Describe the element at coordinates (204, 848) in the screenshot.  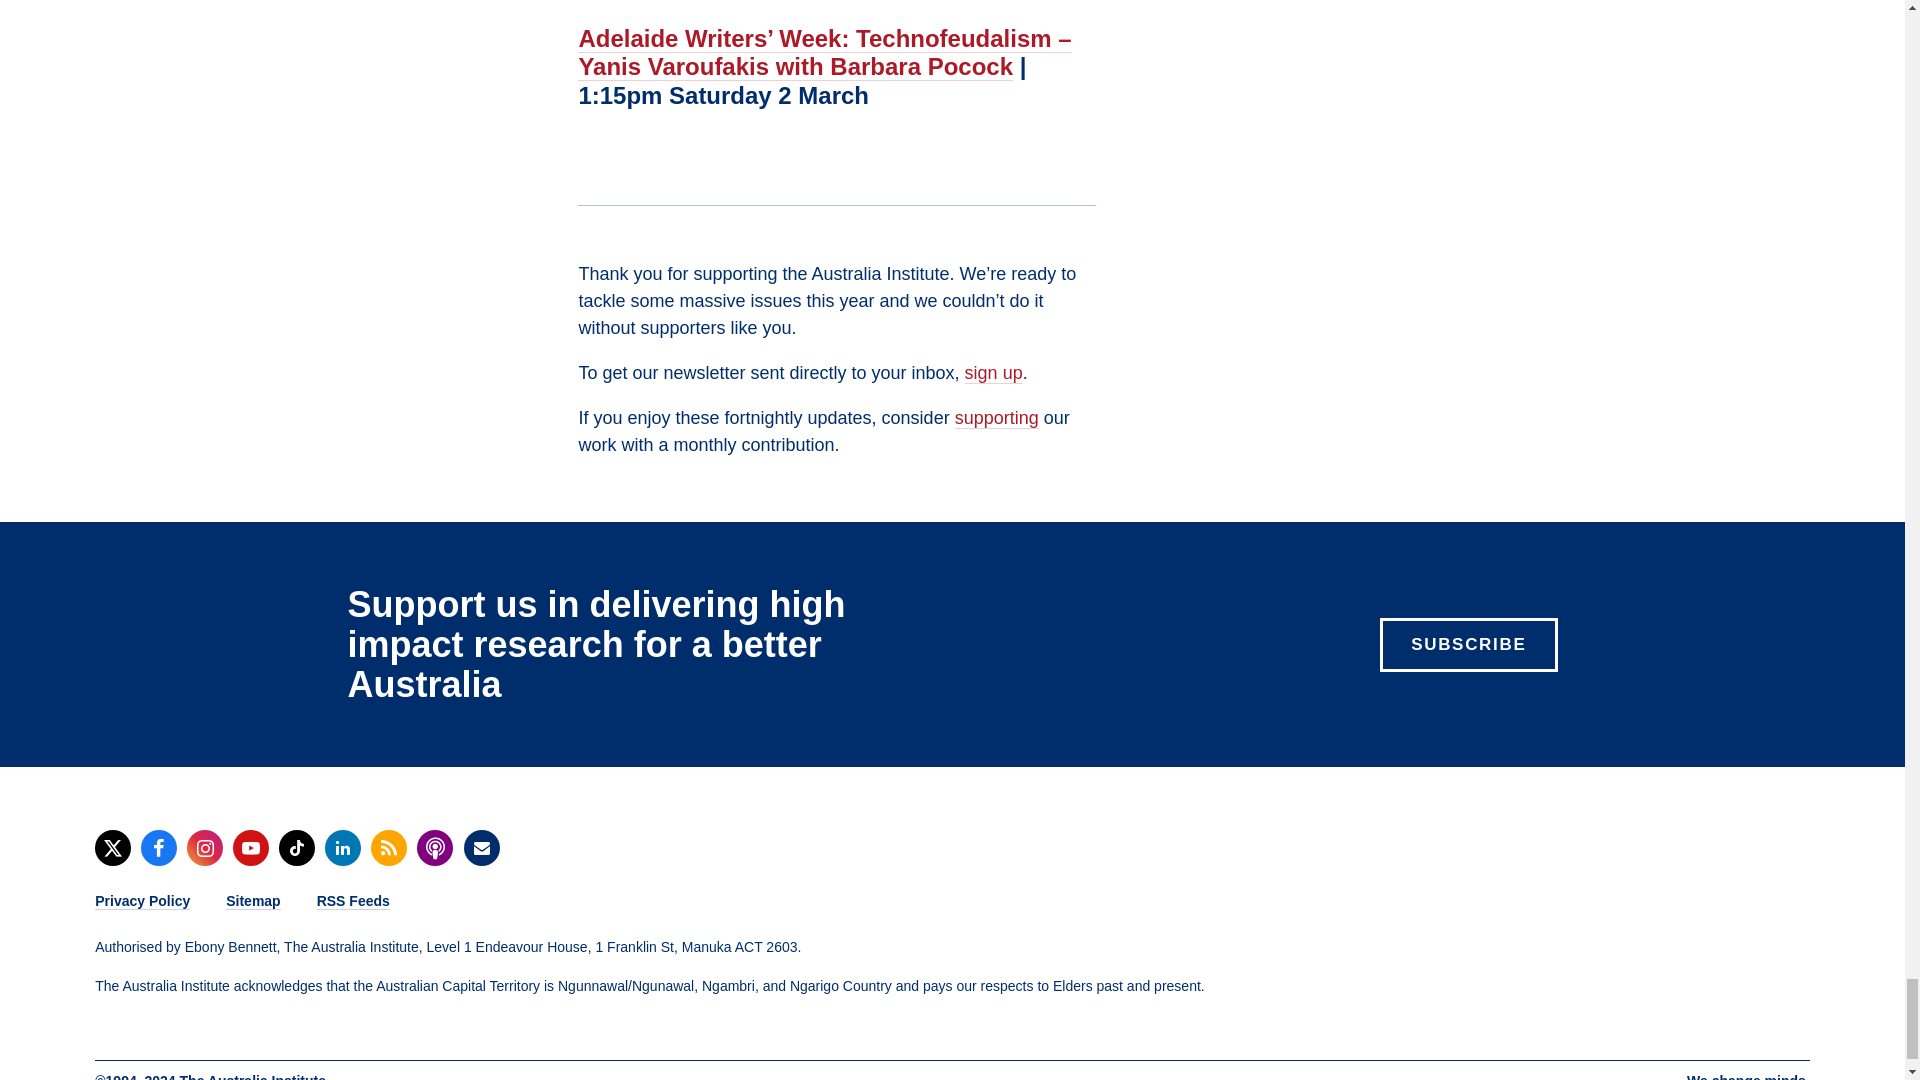
I see `Follow us on Instagram` at that location.